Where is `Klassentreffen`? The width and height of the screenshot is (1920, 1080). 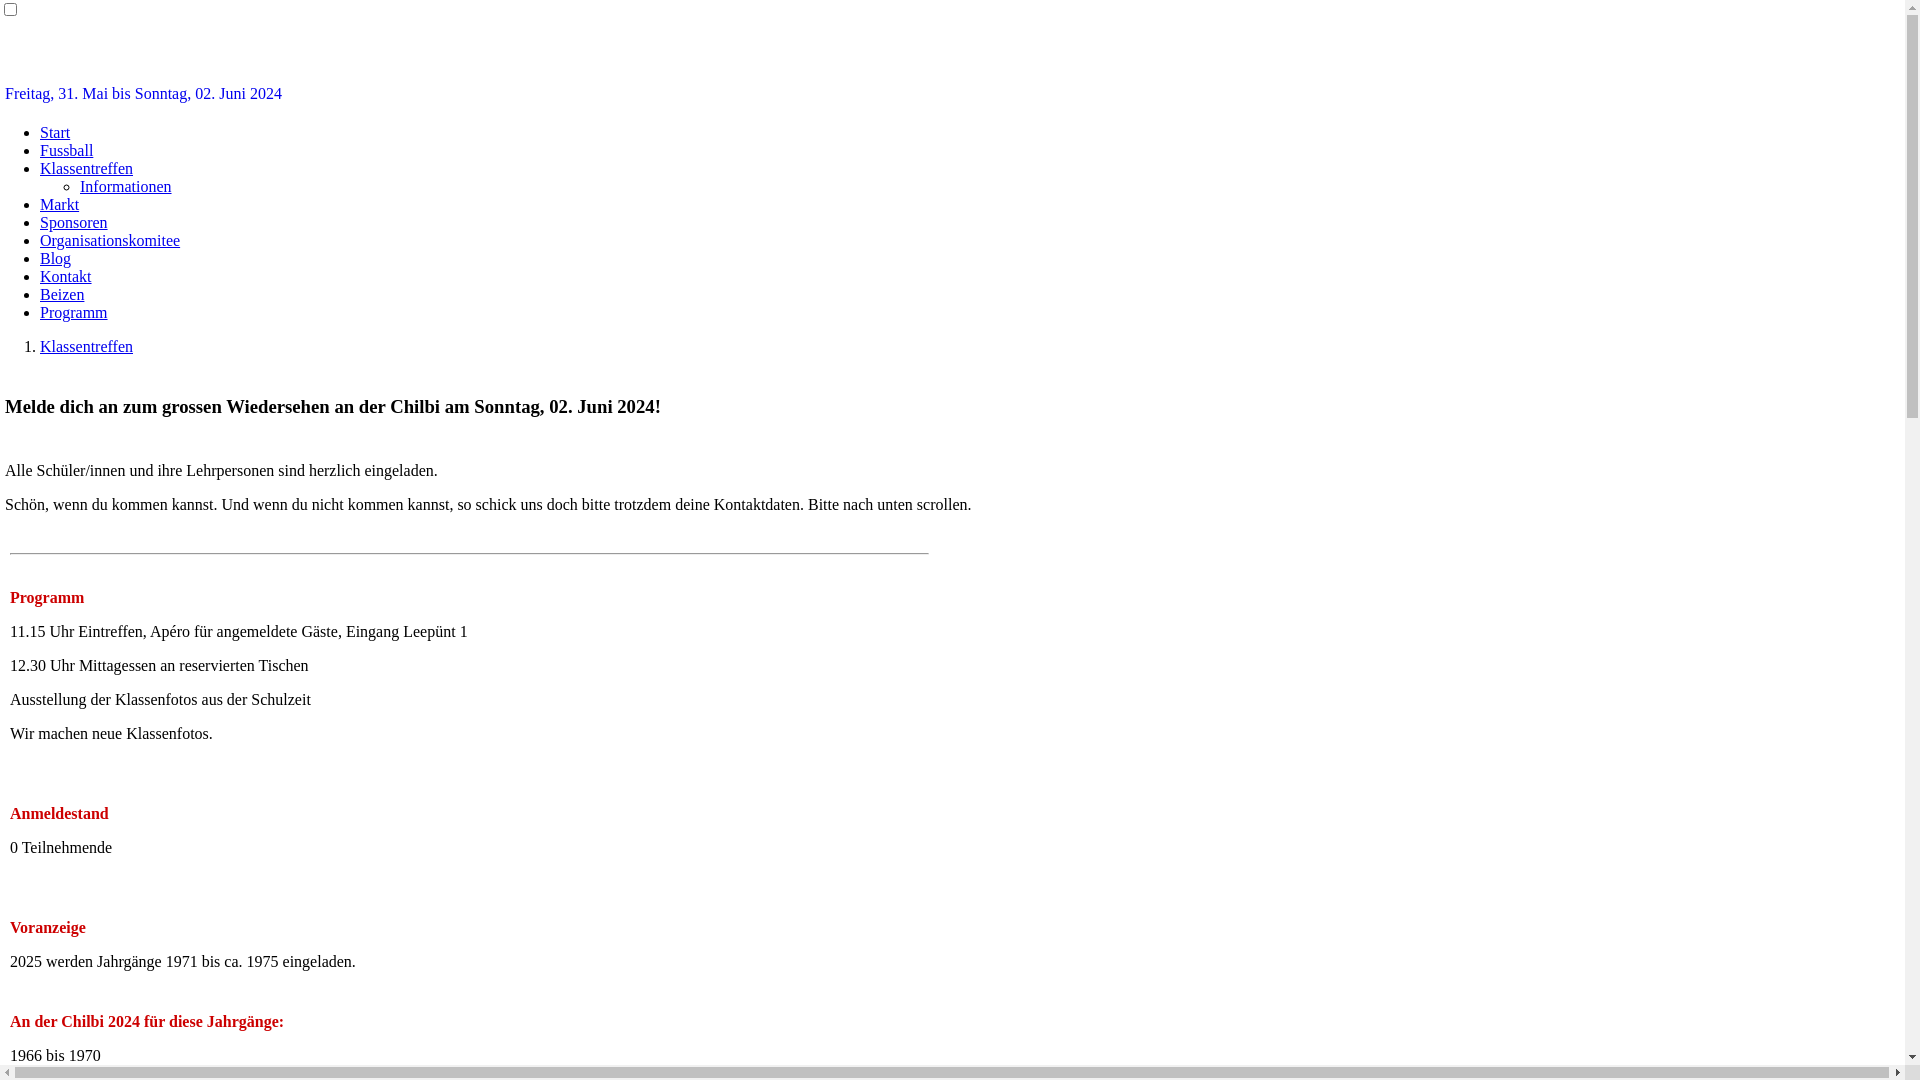
Klassentreffen is located at coordinates (86, 346).